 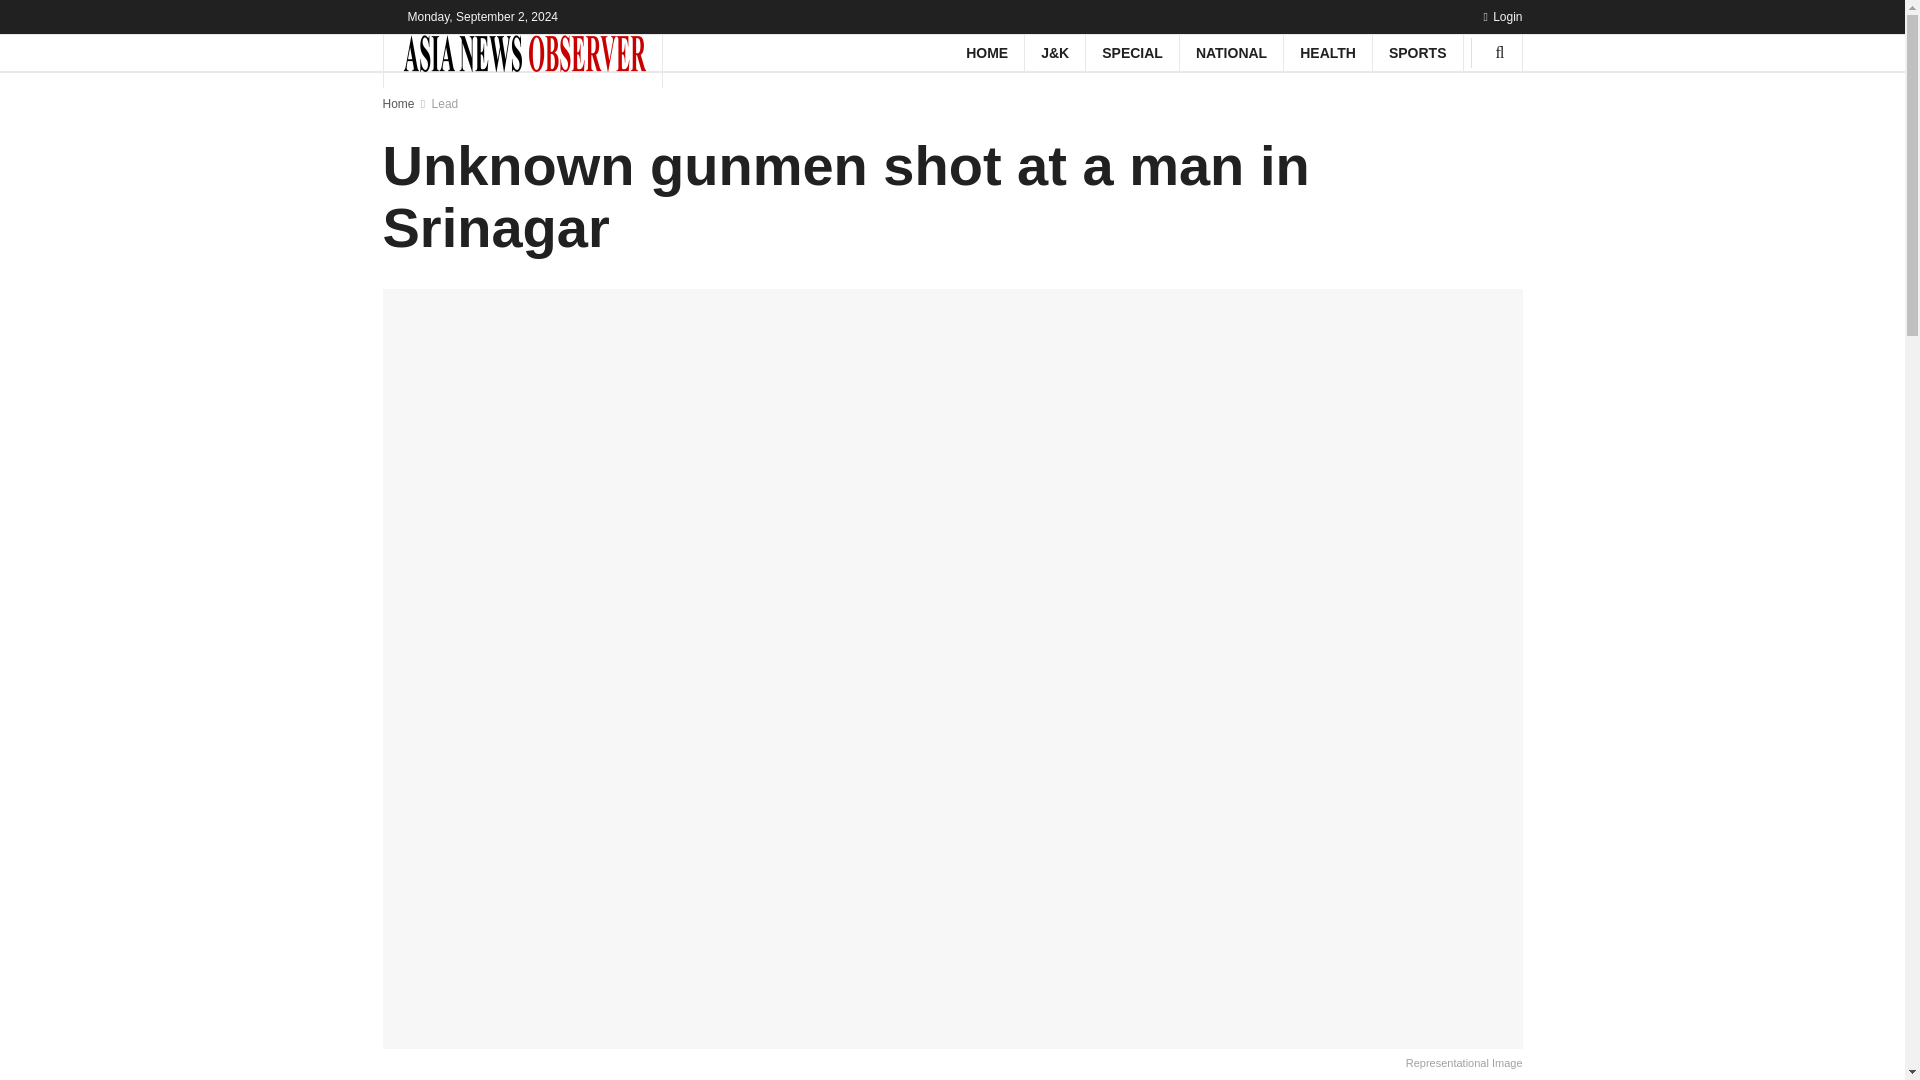 What do you see at coordinates (1132, 52) in the screenshot?
I see `SPECIAL` at bounding box center [1132, 52].